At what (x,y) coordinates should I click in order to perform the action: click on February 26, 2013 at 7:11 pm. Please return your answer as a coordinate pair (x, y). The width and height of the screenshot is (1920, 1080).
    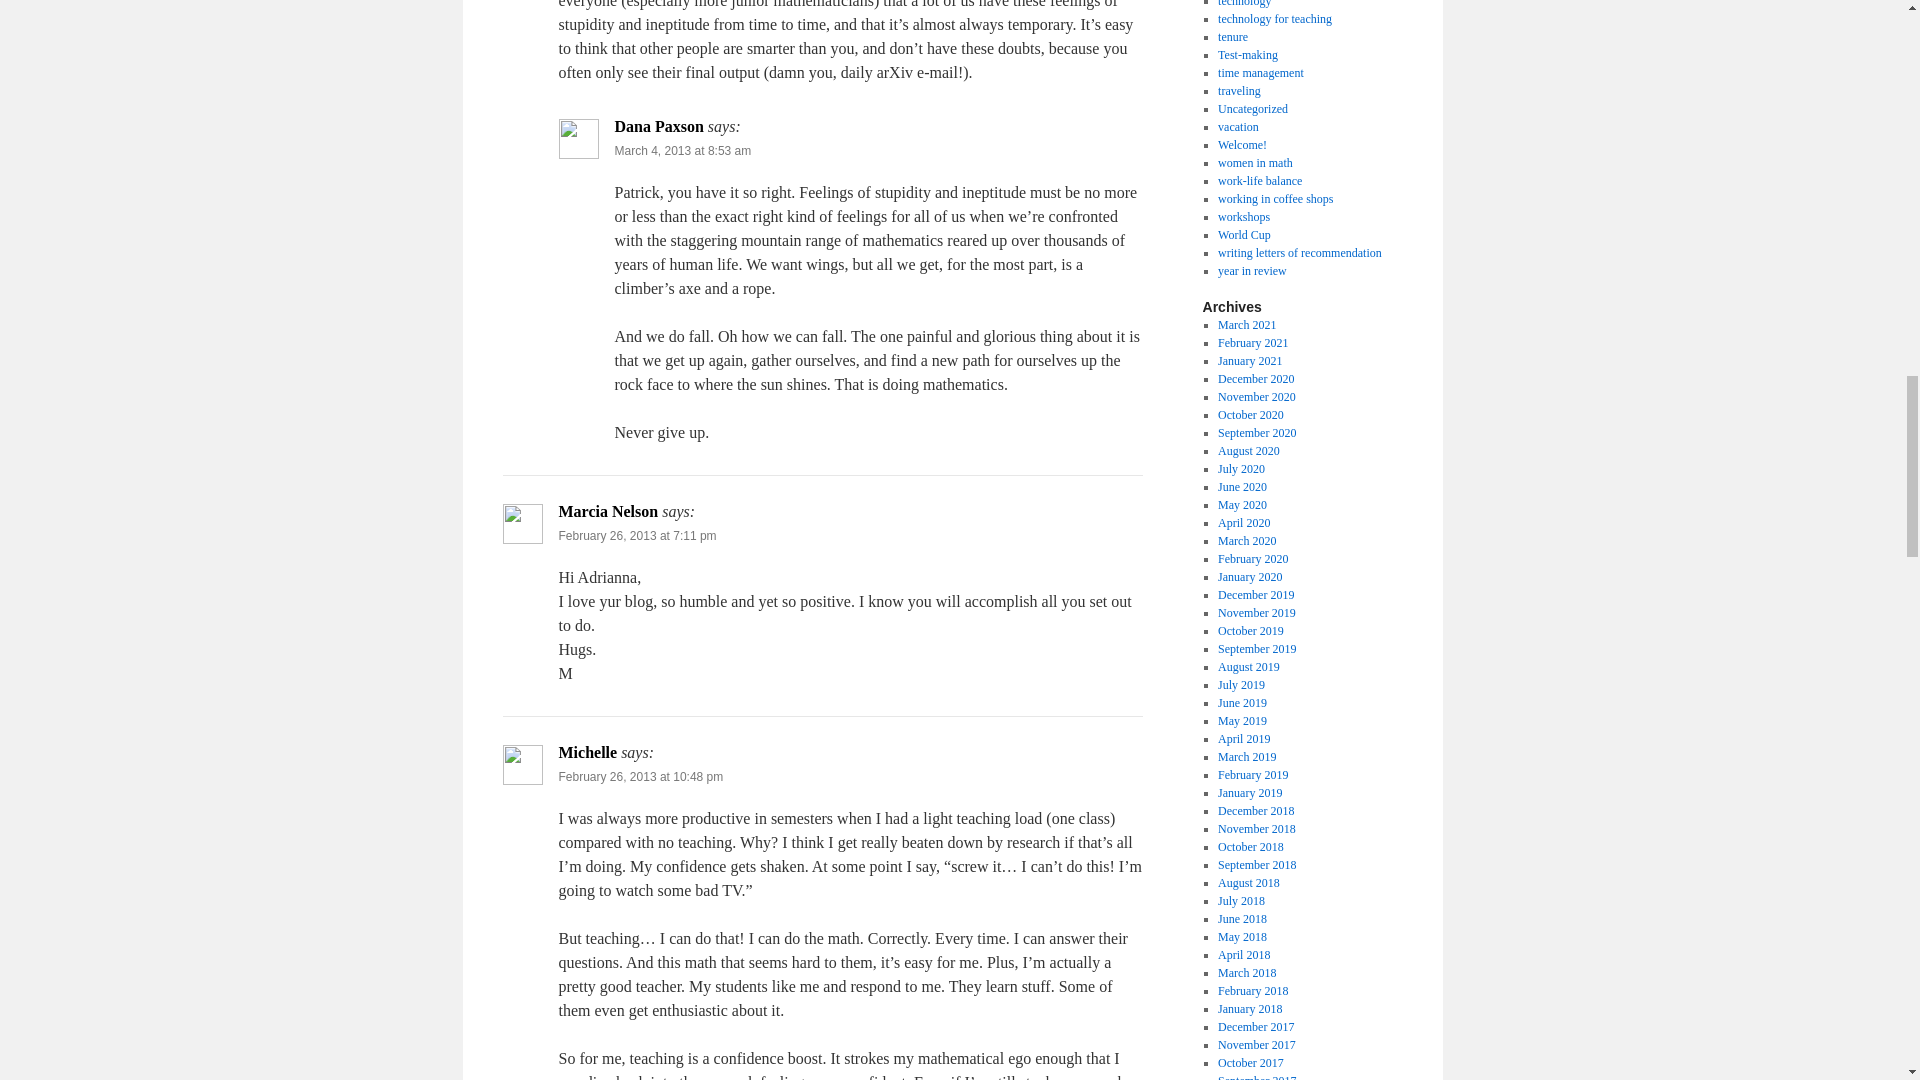
    Looking at the image, I should click on (637, 536).